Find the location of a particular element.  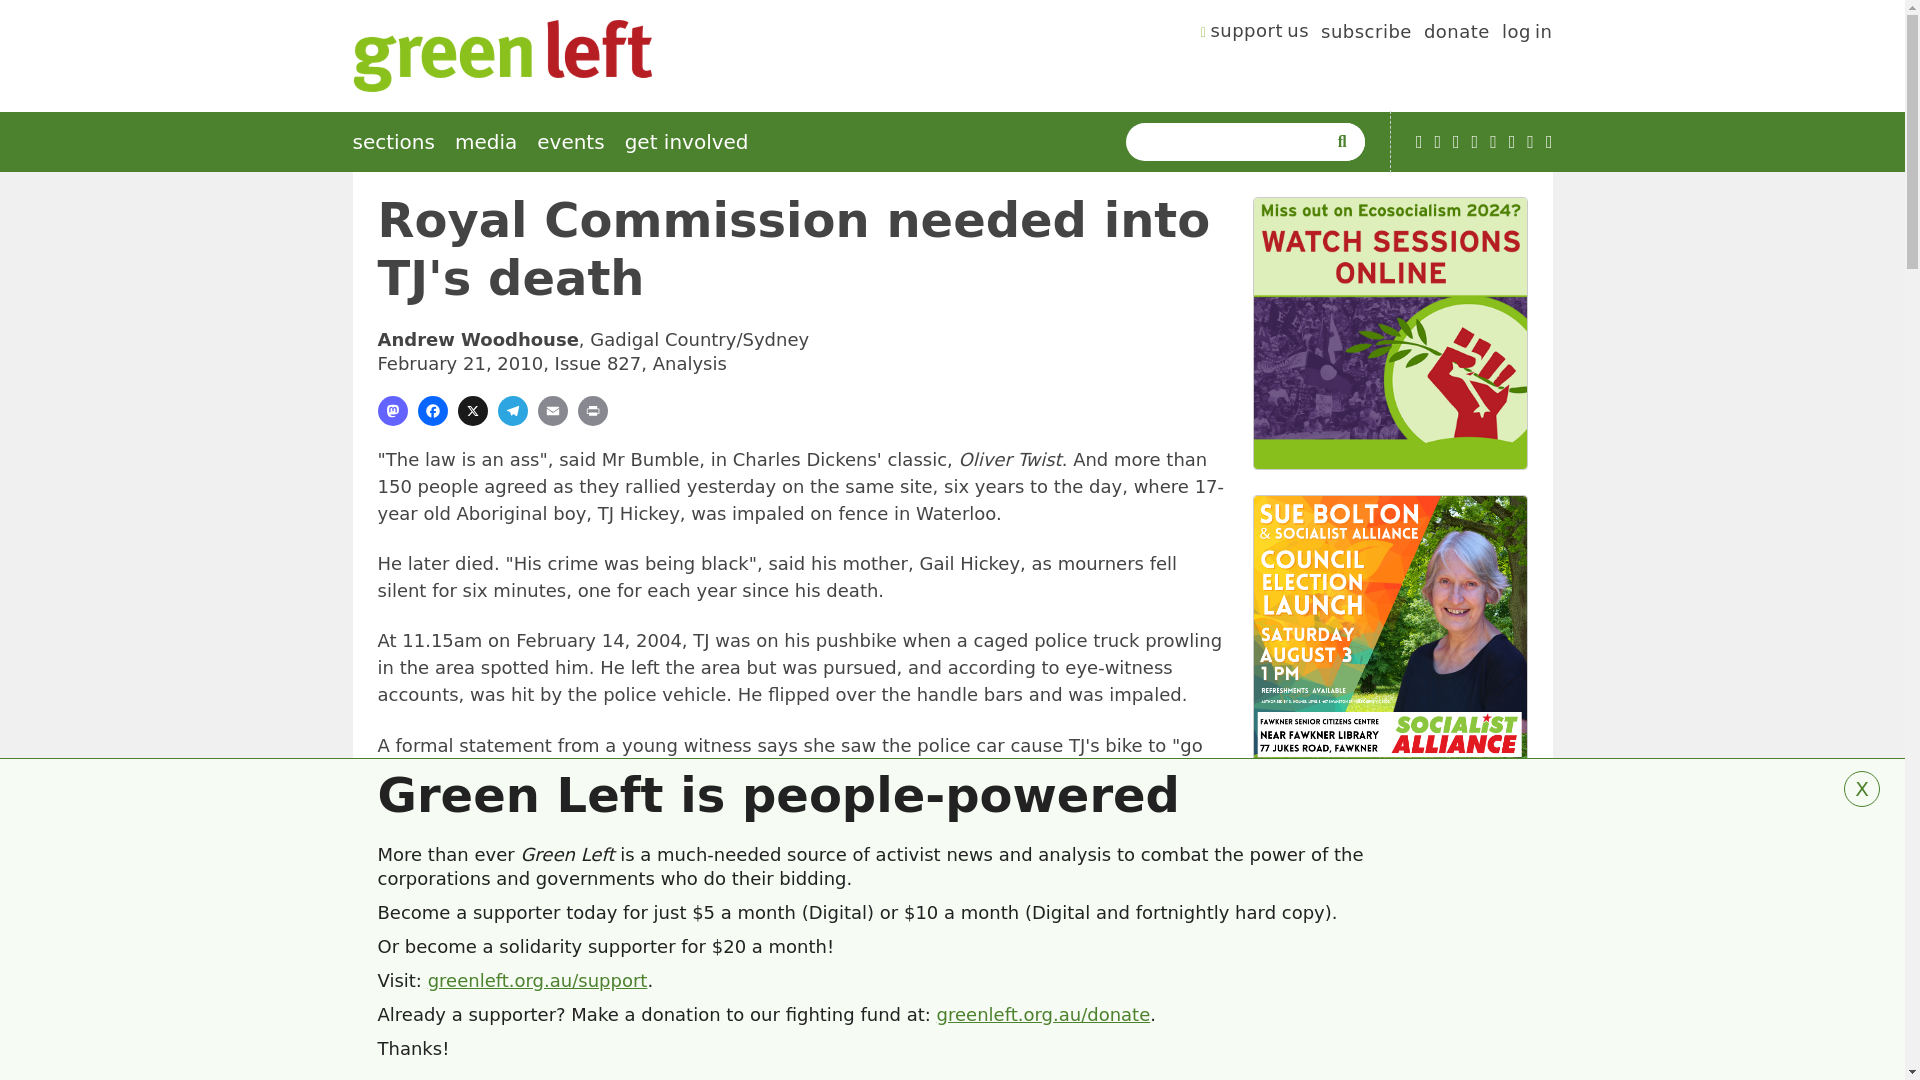

Enter the terms you wish to search for. is located at coordinates (1230, 142).